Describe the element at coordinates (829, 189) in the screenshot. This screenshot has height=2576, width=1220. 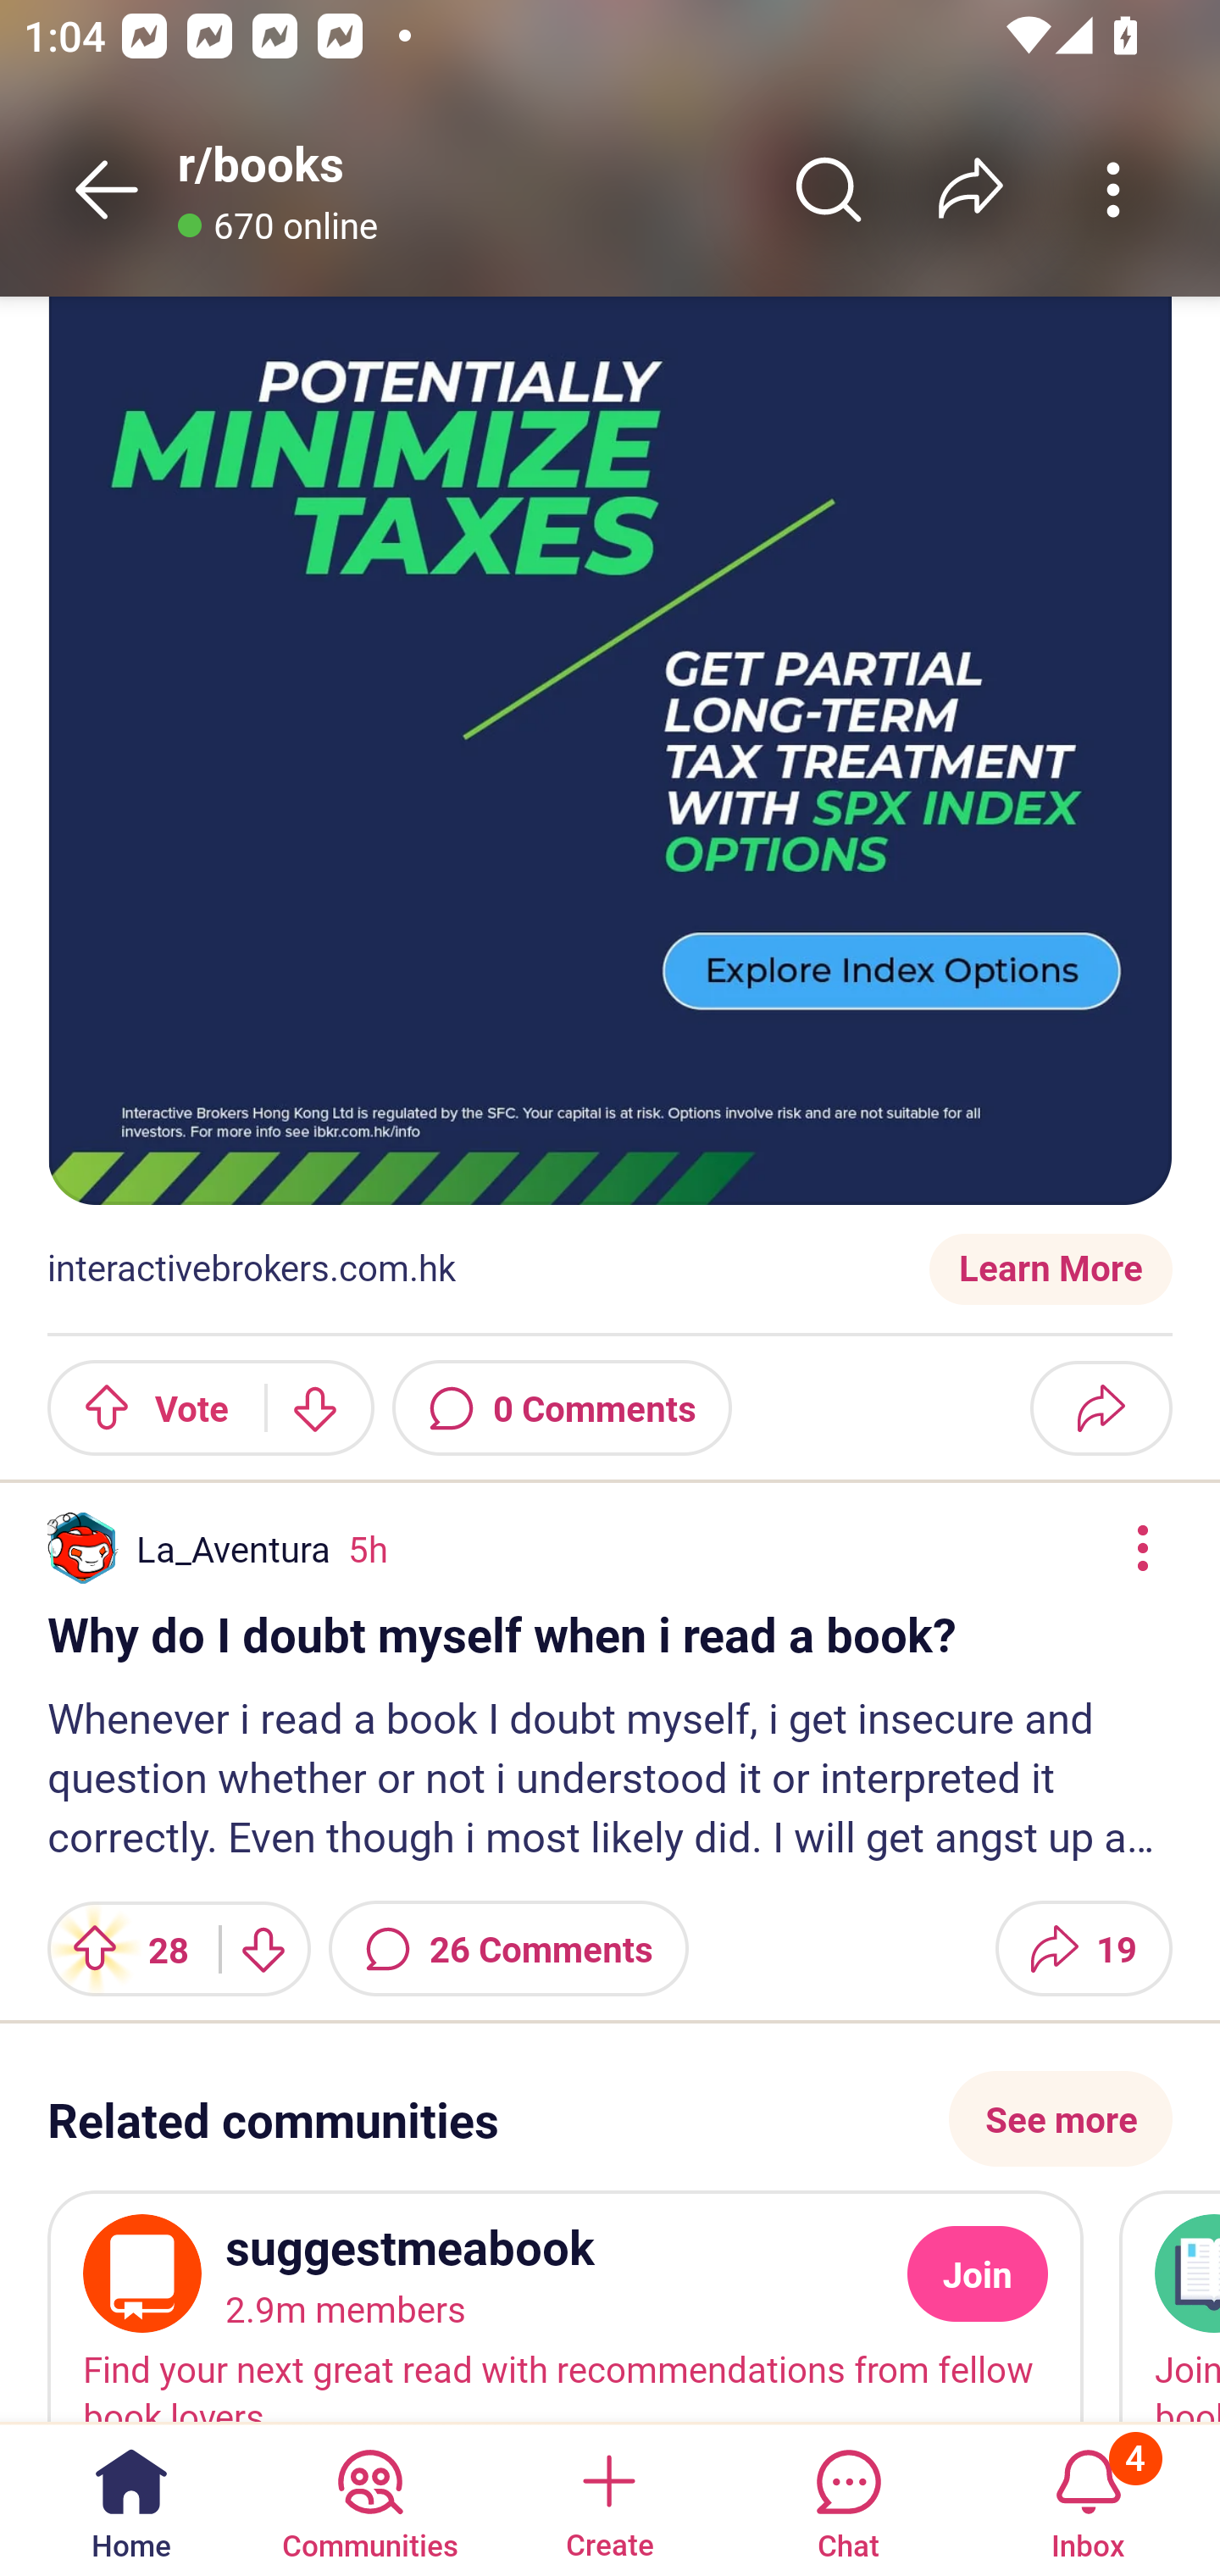
I see `Search r/﻿books` at that location.